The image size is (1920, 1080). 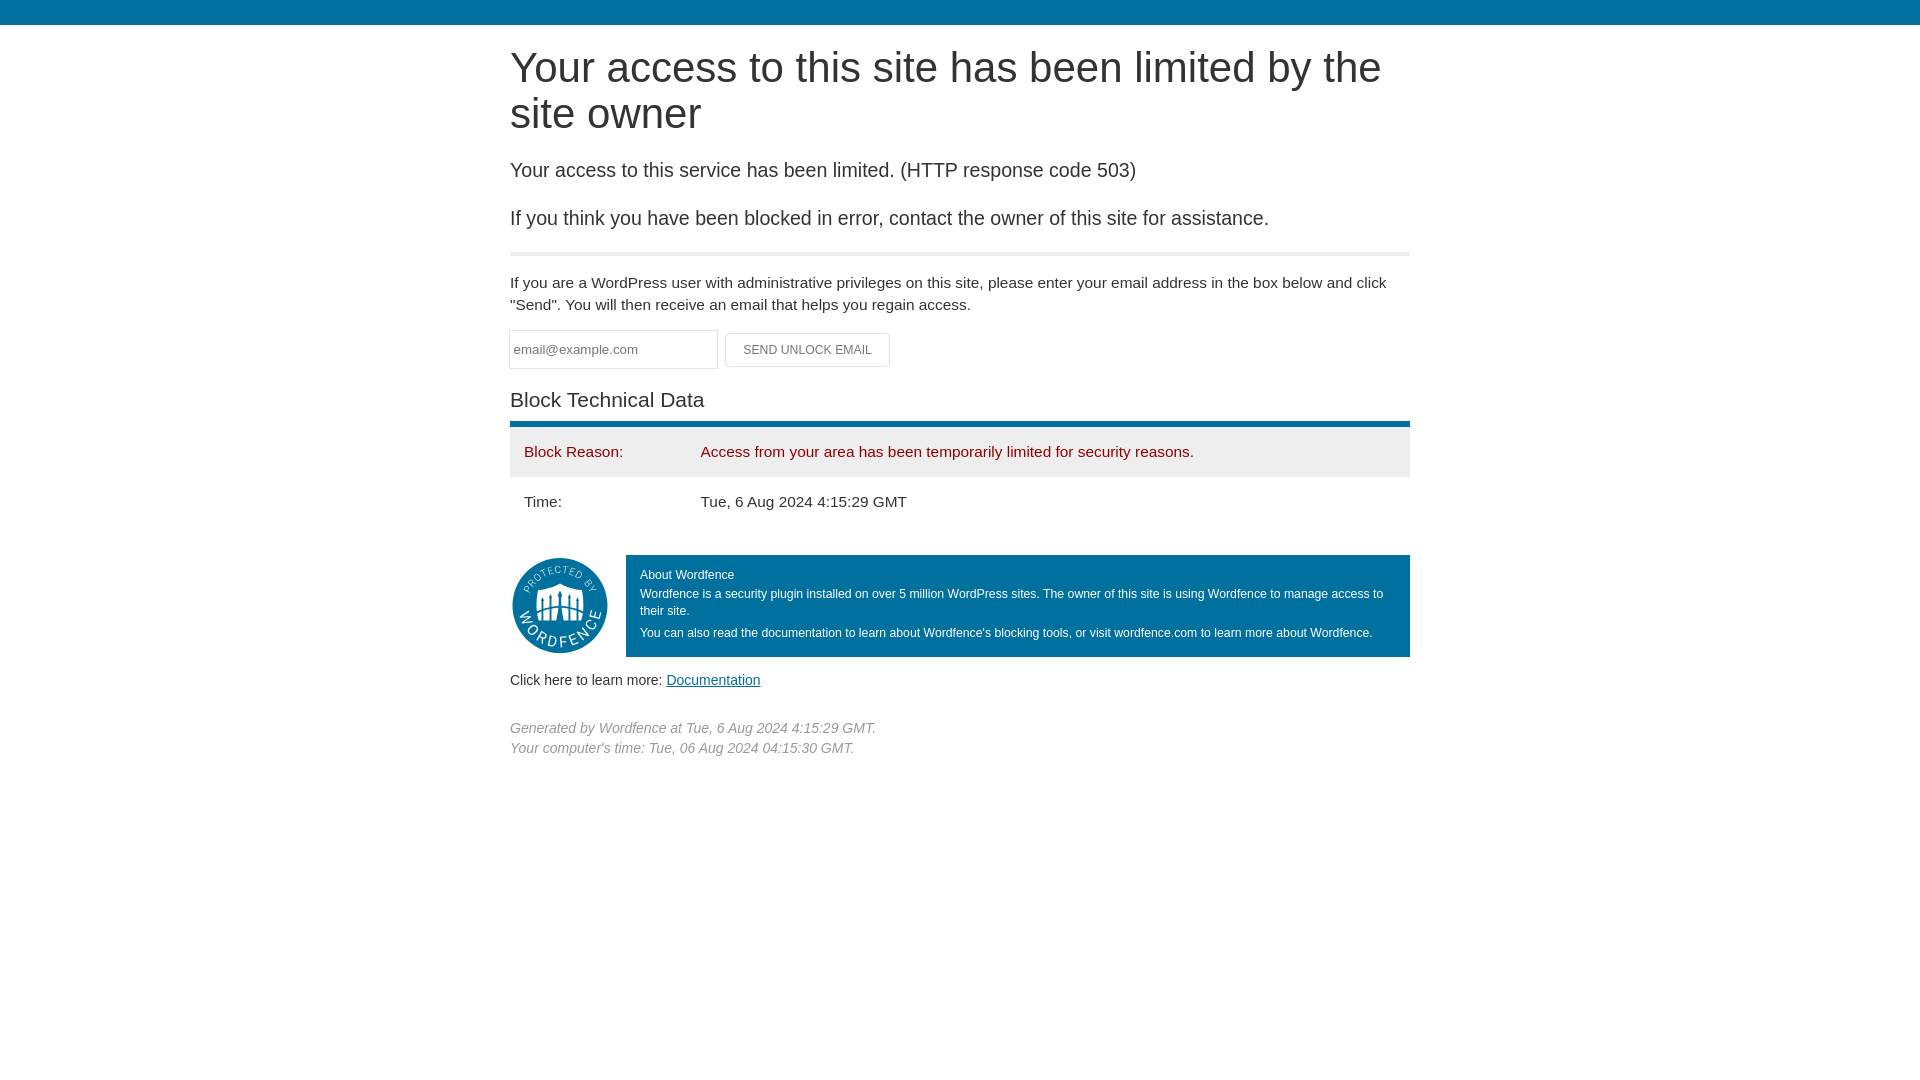 I want to click on Documentation, so click(x=713, y=679).